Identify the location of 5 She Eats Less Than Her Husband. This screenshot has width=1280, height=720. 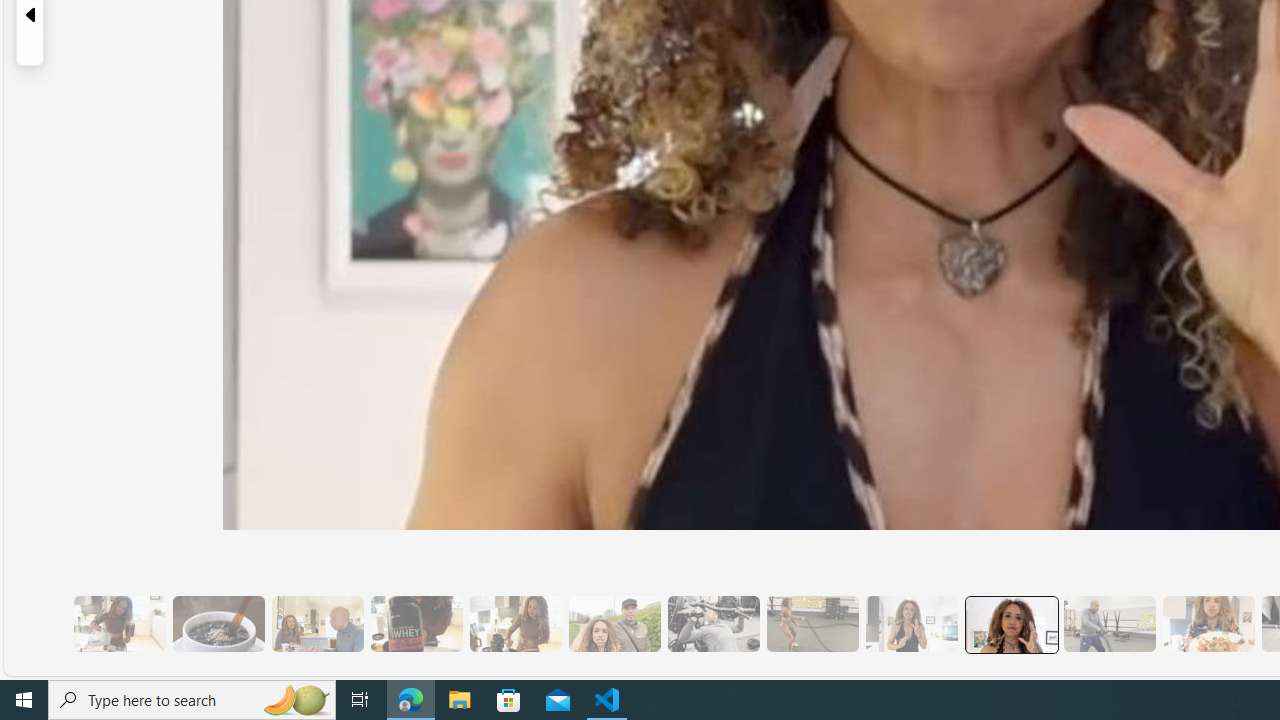
(317, 624).